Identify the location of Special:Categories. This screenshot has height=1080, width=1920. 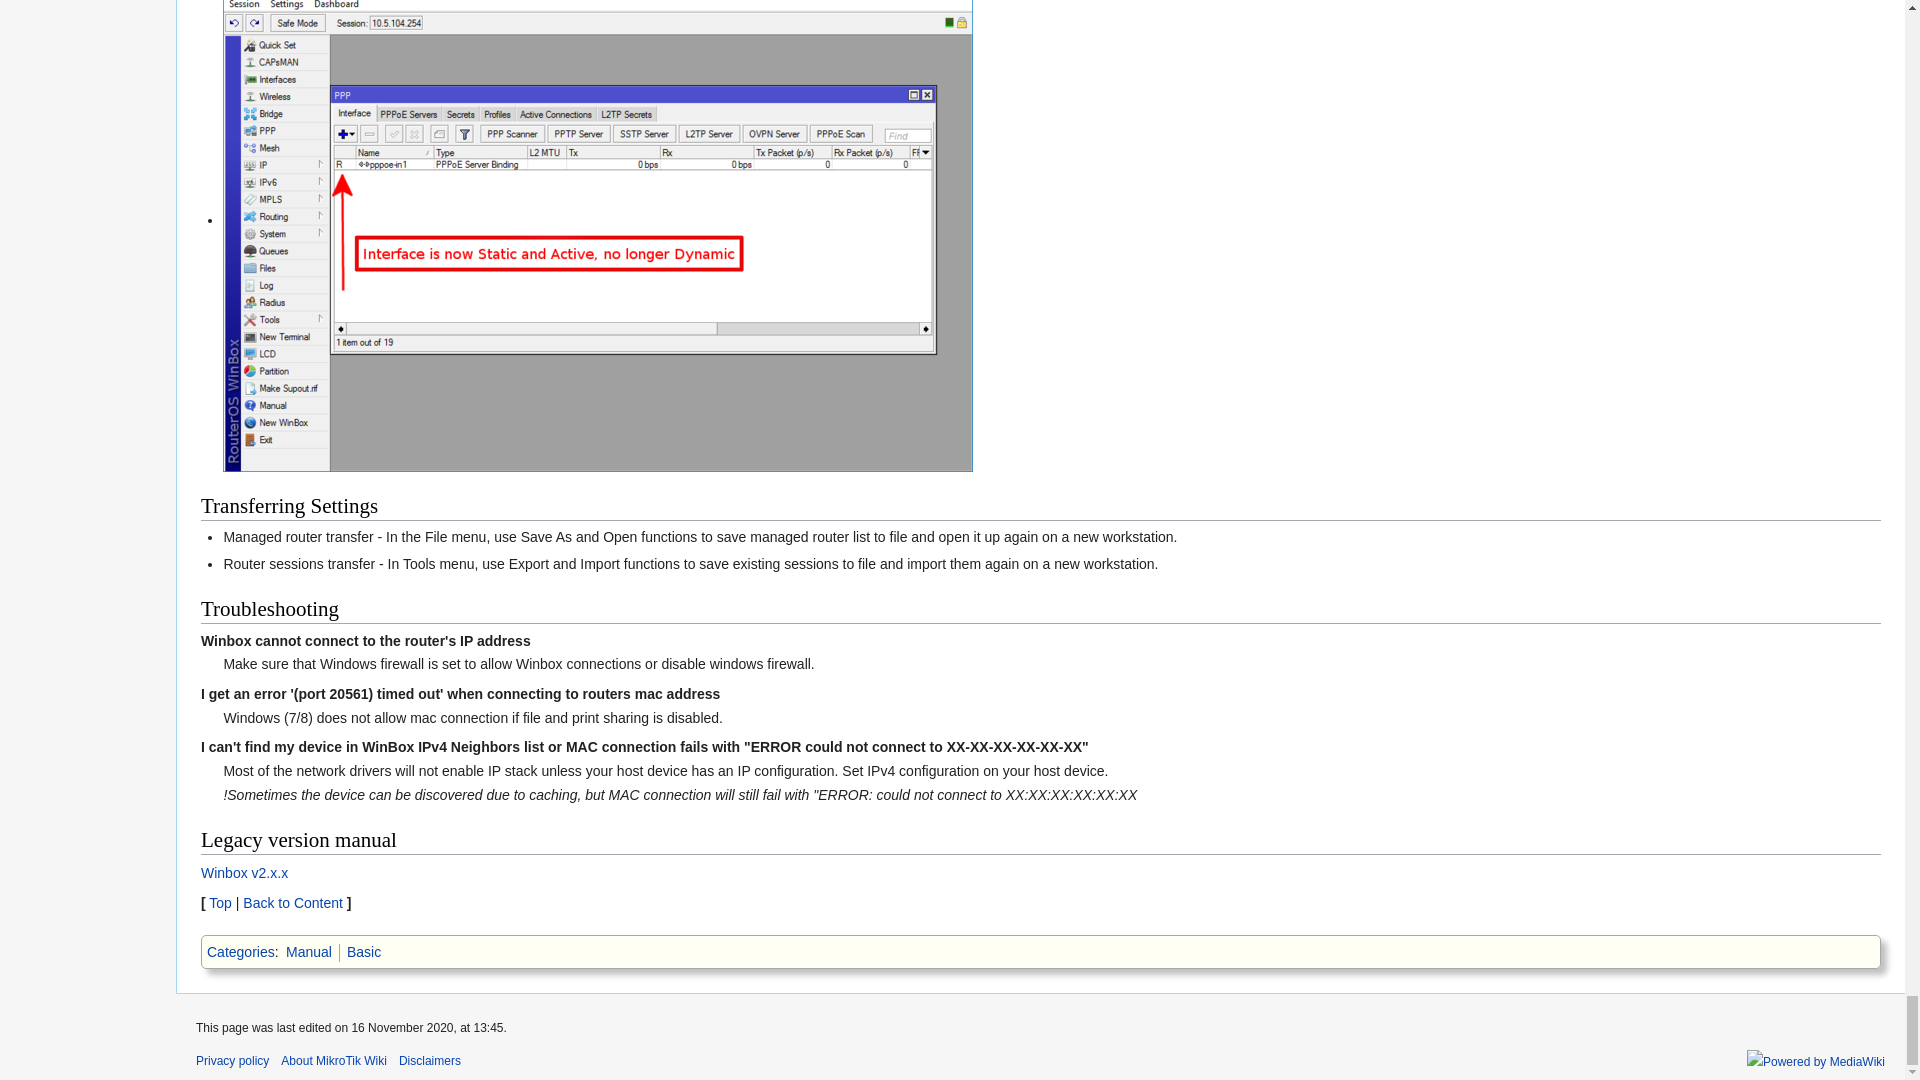
(240, 952).